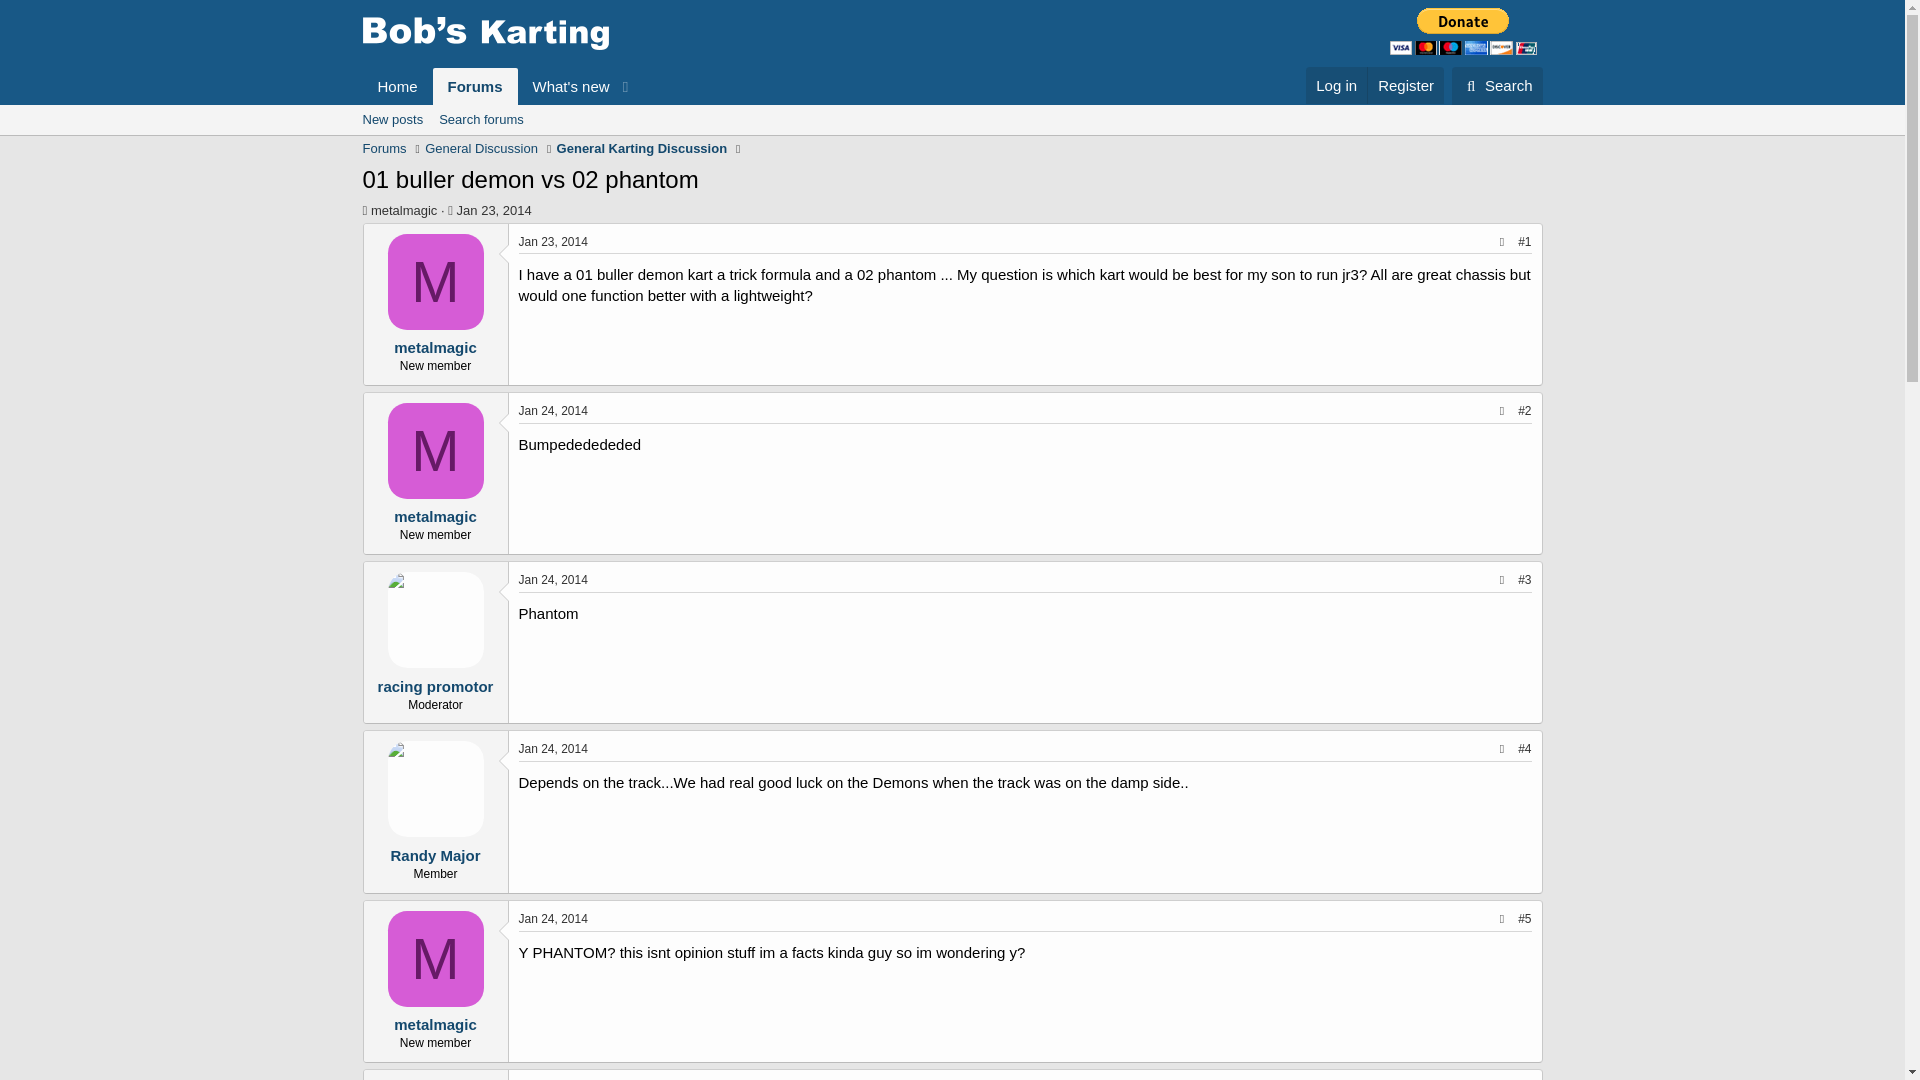 The height and width of the screenshot is (1080, 1920). I want to click on General Discussion, so click(480, 148).